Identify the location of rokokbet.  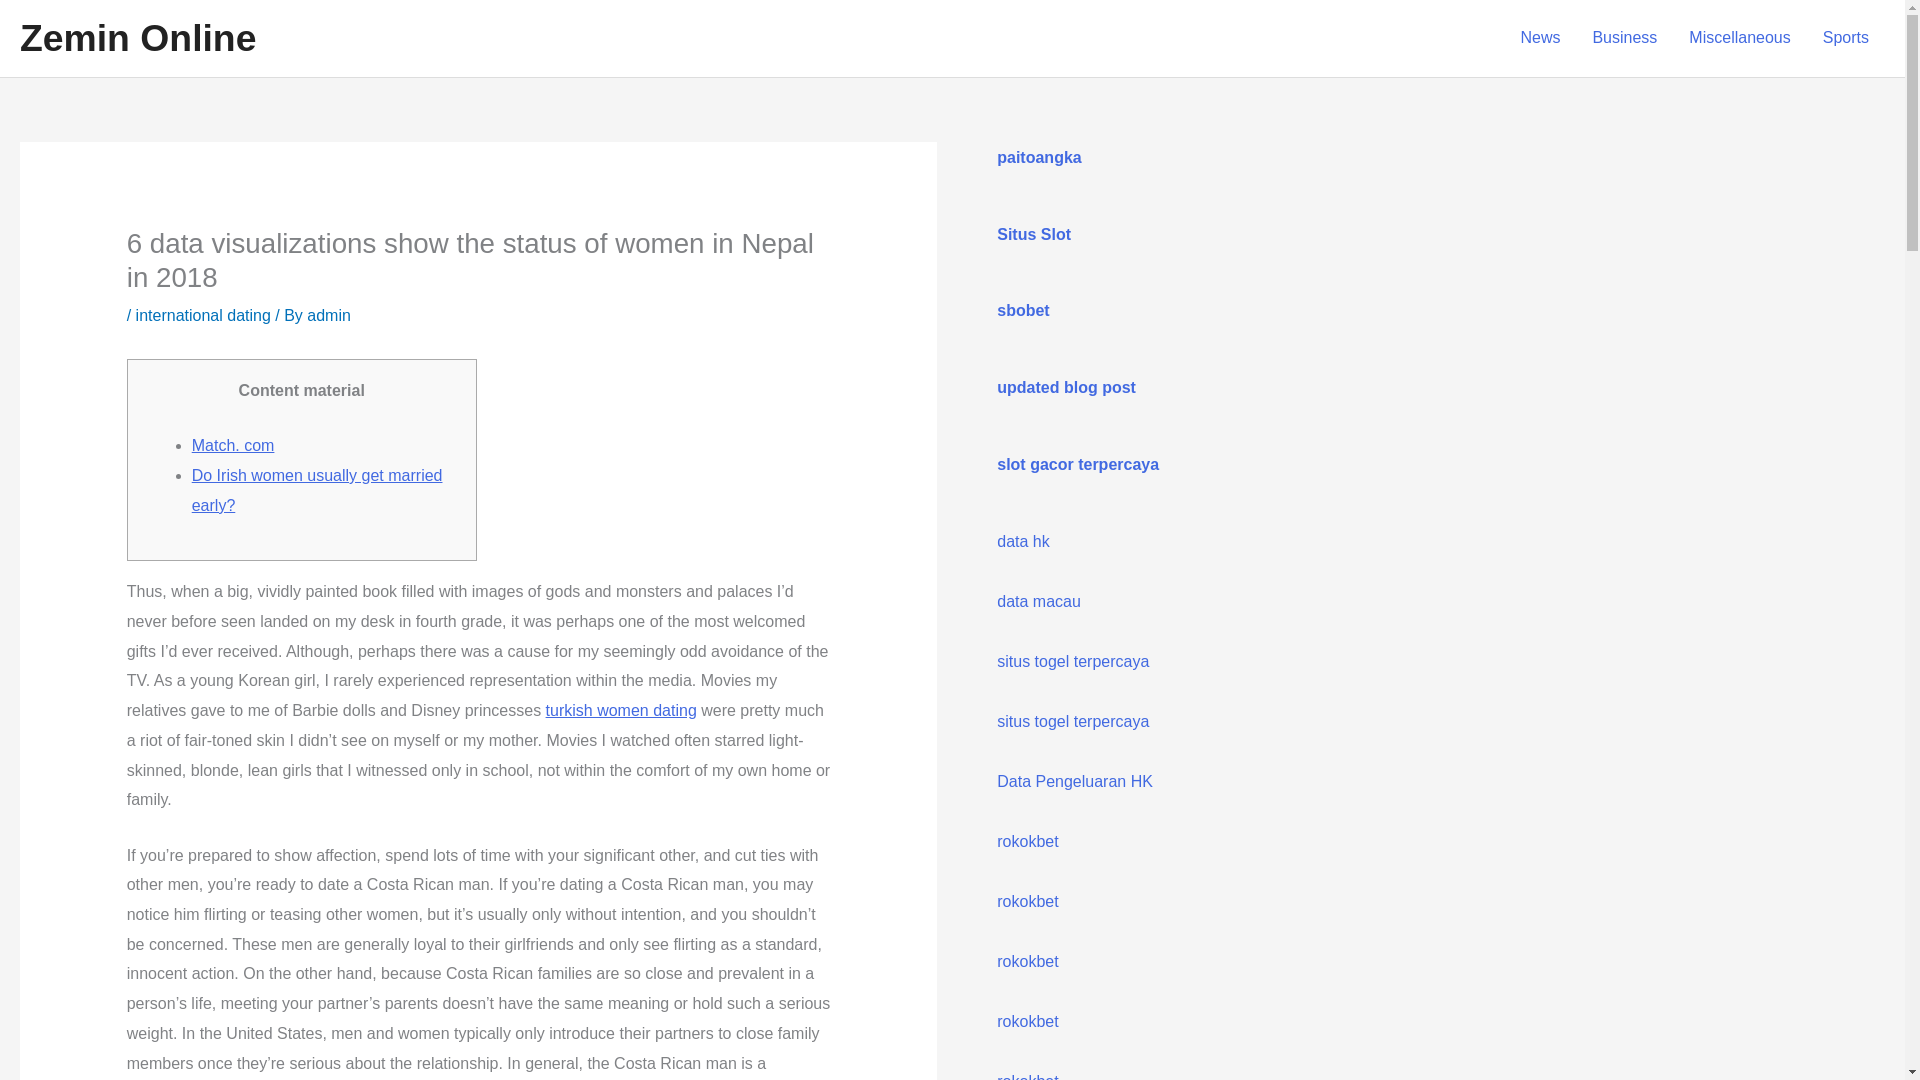
(1026, 960).